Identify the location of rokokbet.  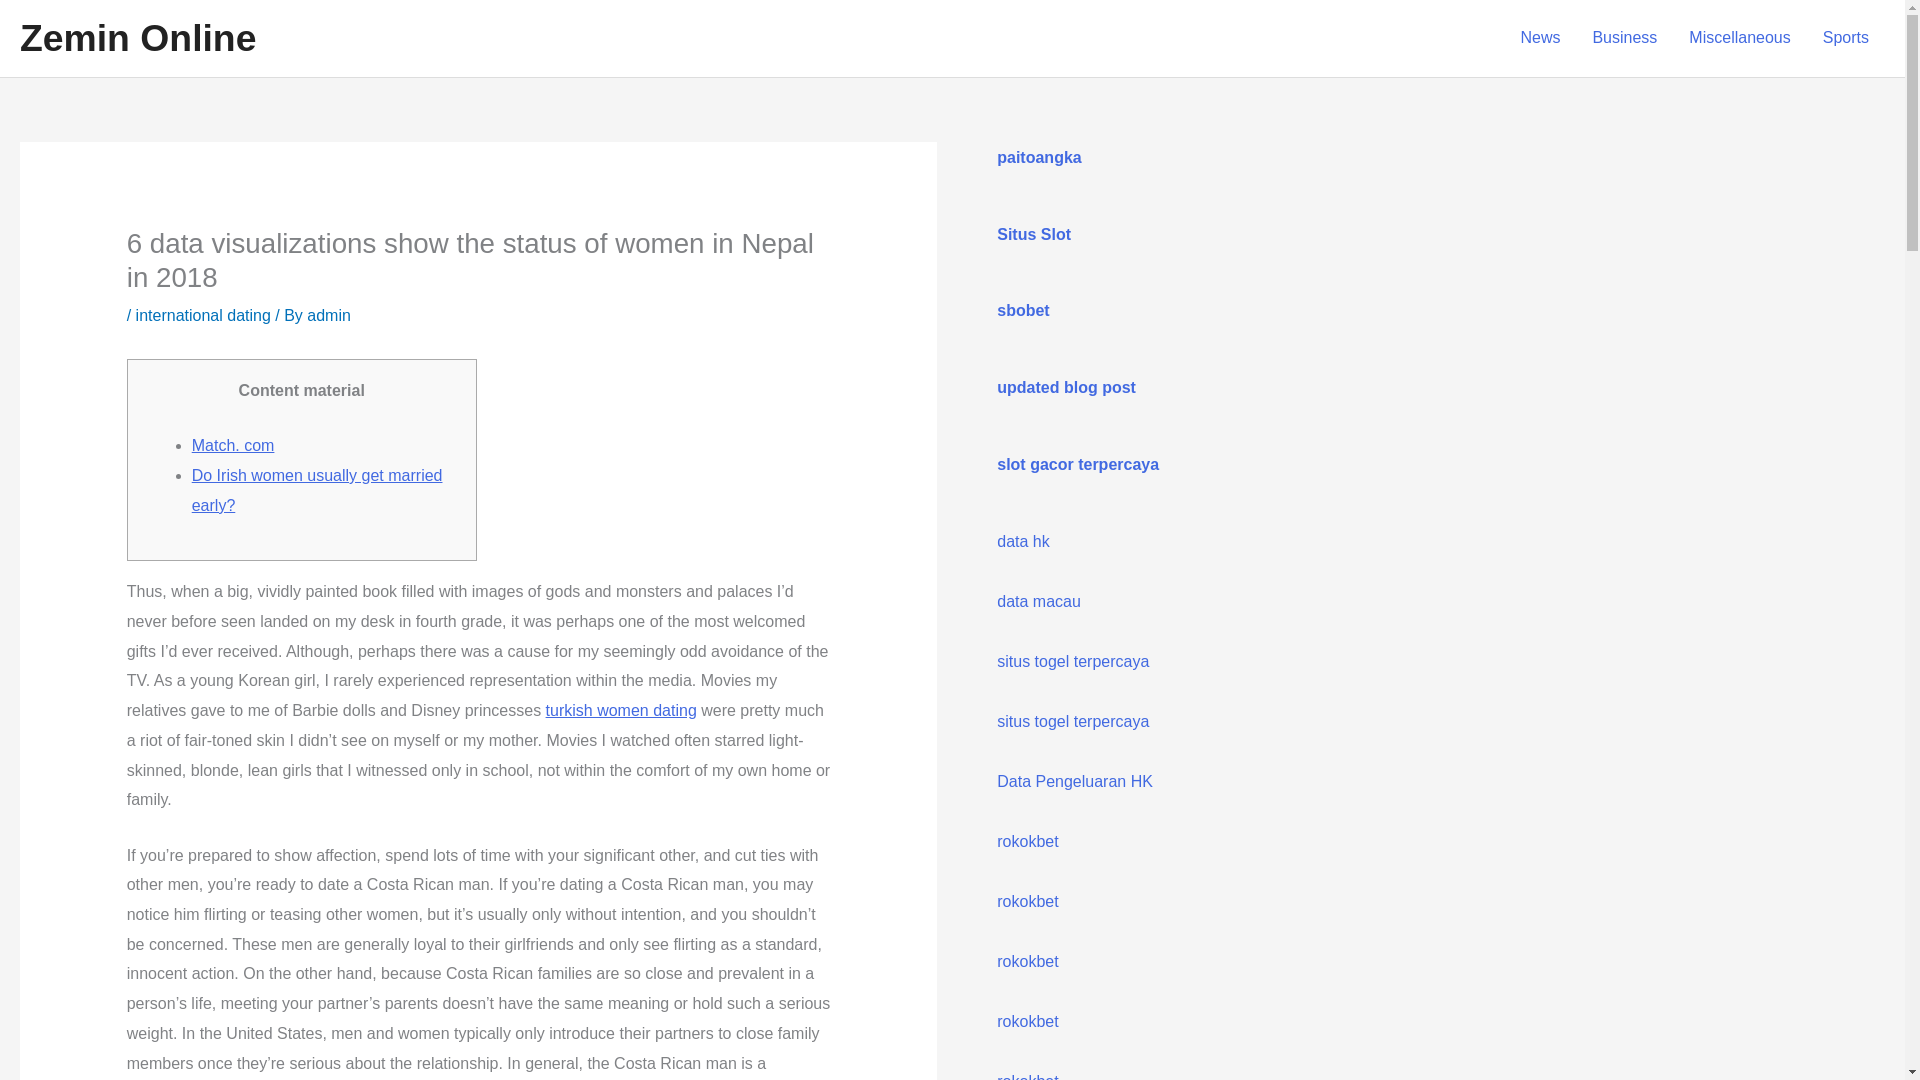
(1026, 960).